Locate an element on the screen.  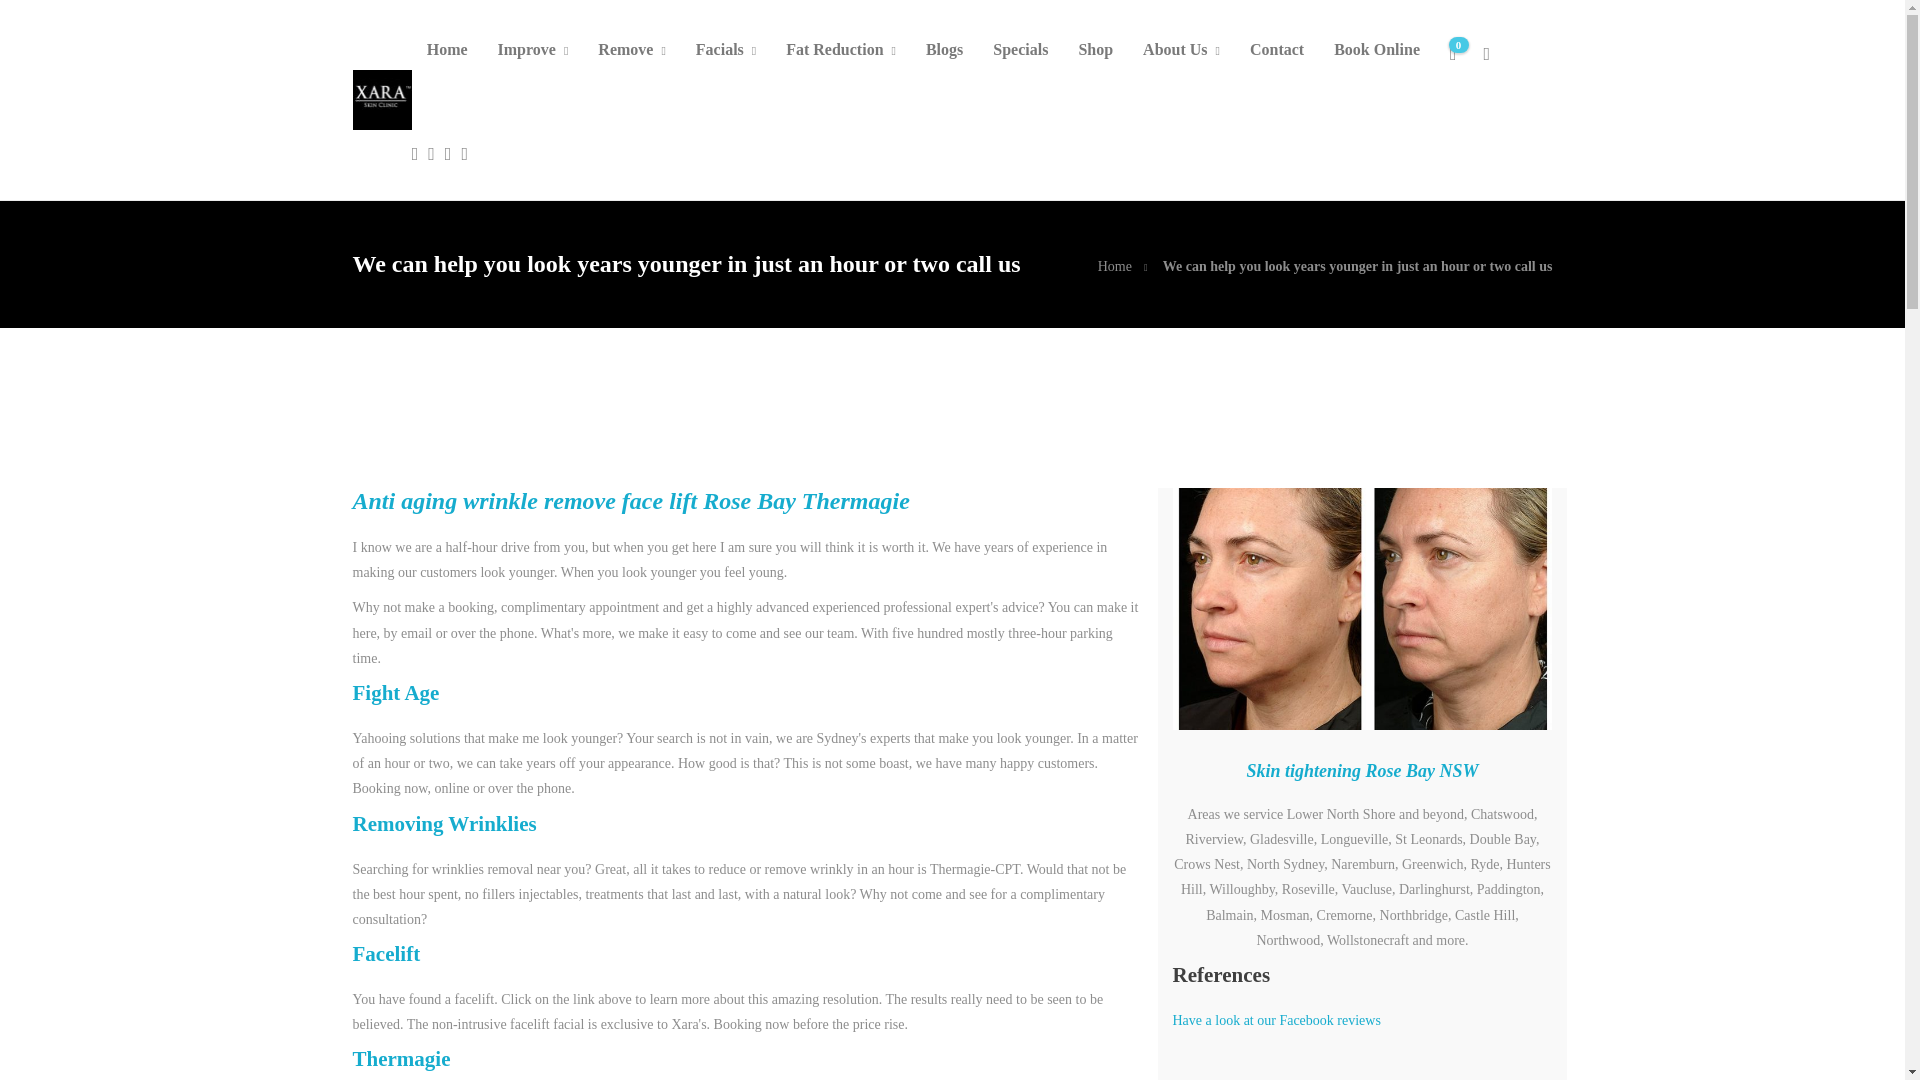
Home is located at coordinates (1115, 266).